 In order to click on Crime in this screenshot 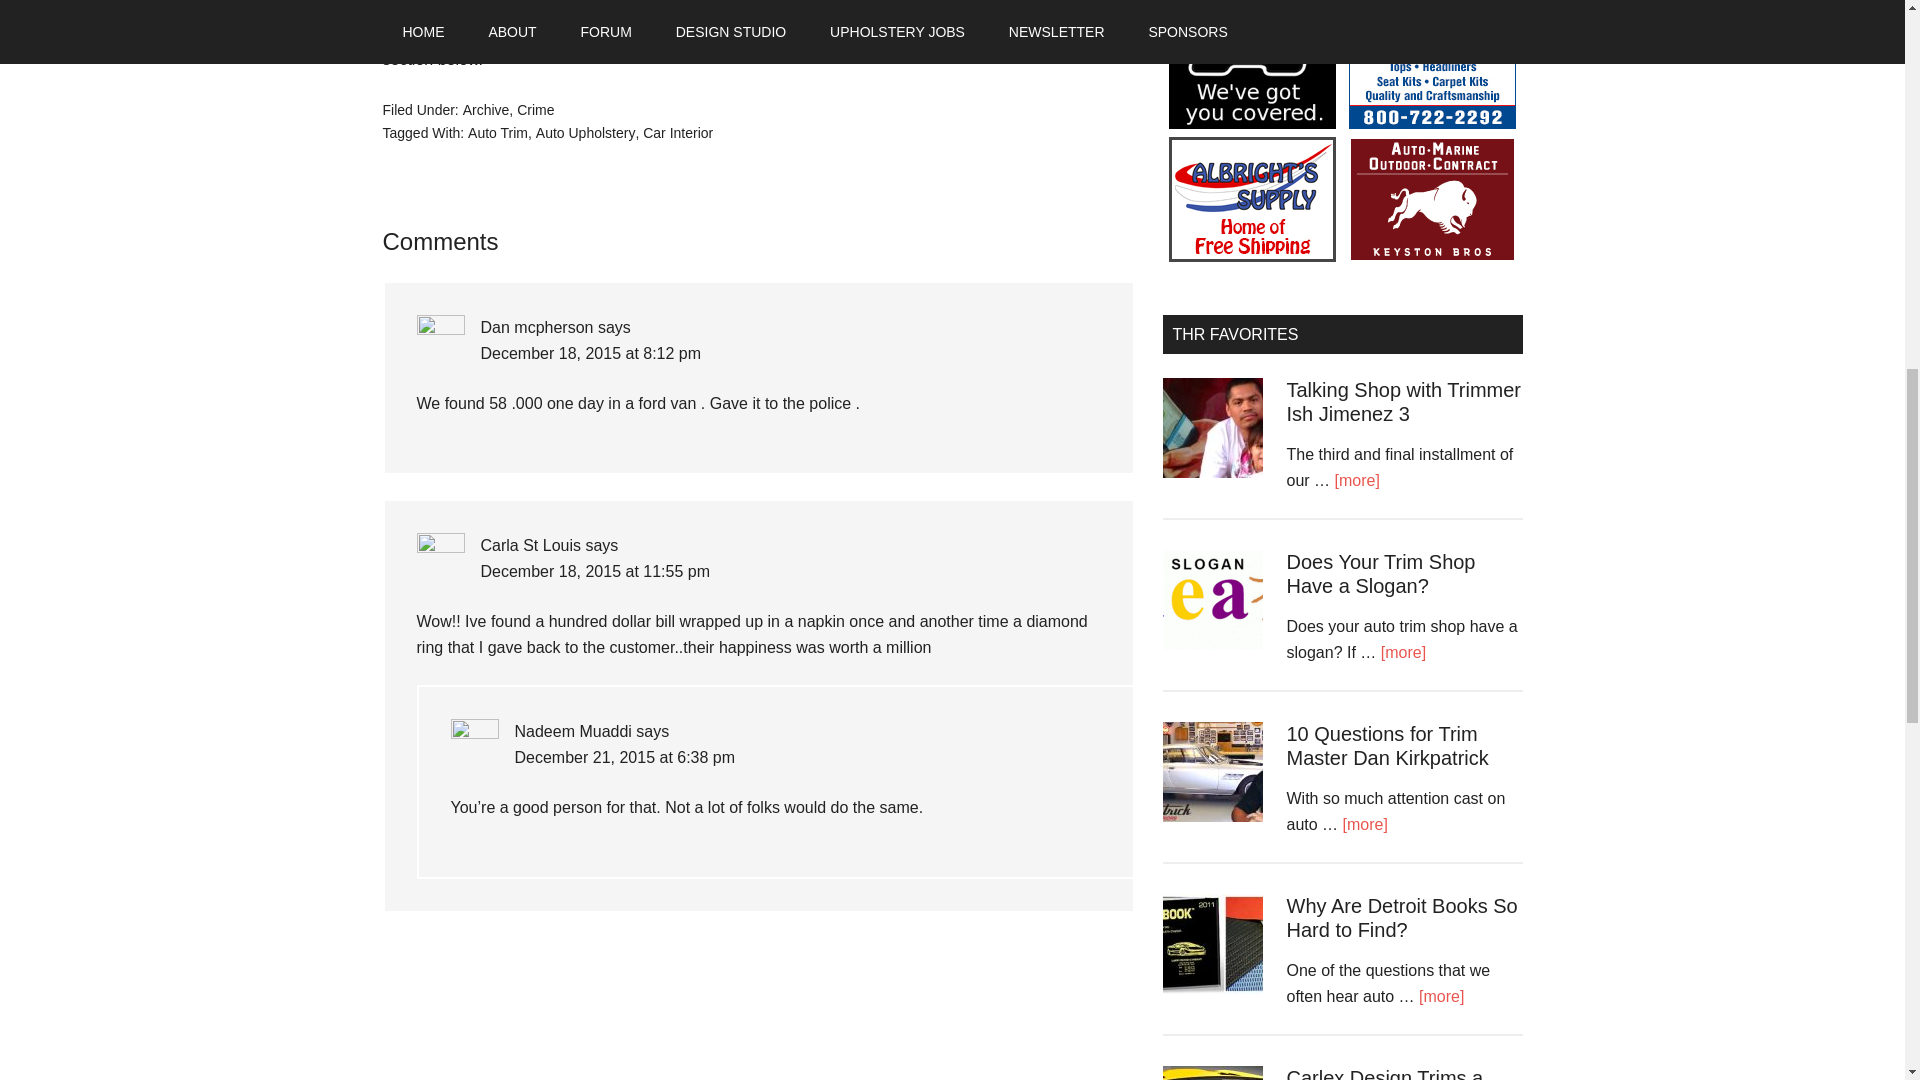, I will do `click(535, 109)`.